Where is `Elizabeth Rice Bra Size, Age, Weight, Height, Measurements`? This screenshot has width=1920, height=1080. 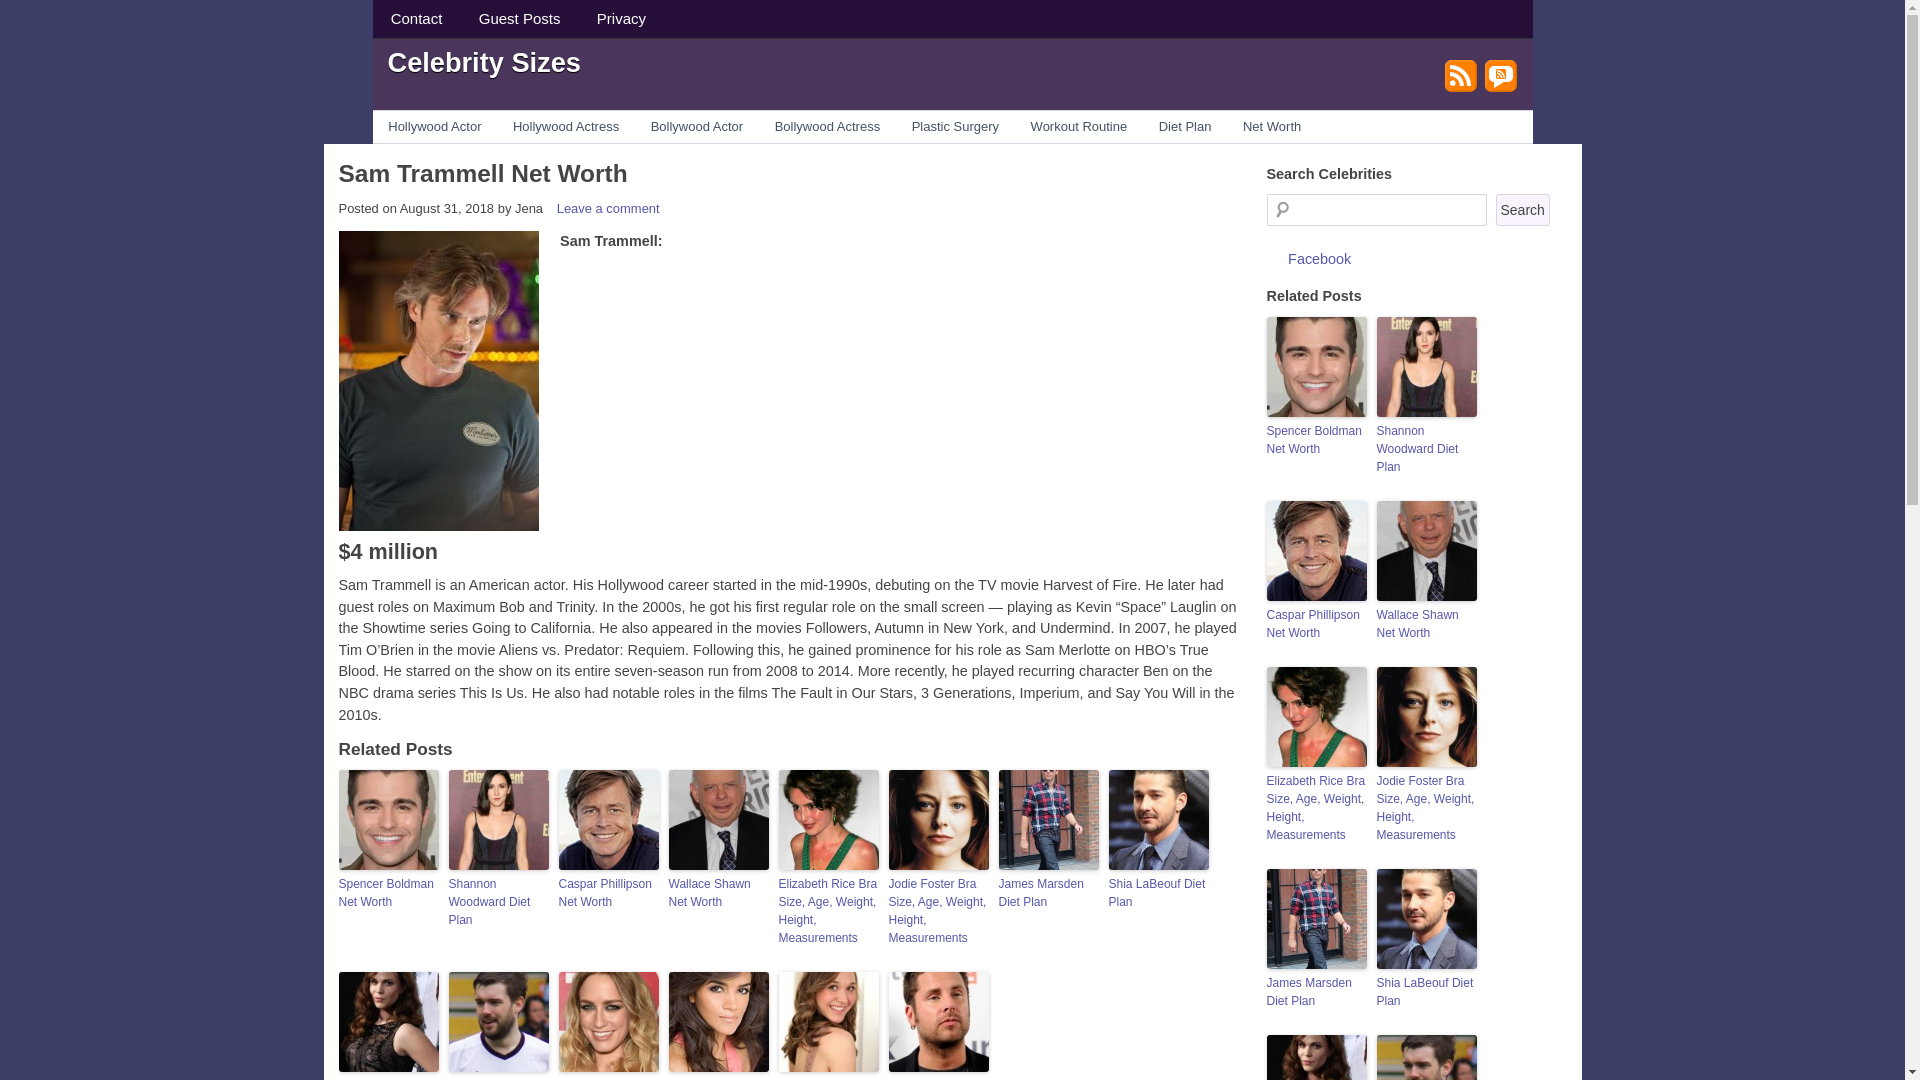
Elizabeth Rice Bra Size, Age, Weight, Height, Measurements is located at coordinates (827, 910).